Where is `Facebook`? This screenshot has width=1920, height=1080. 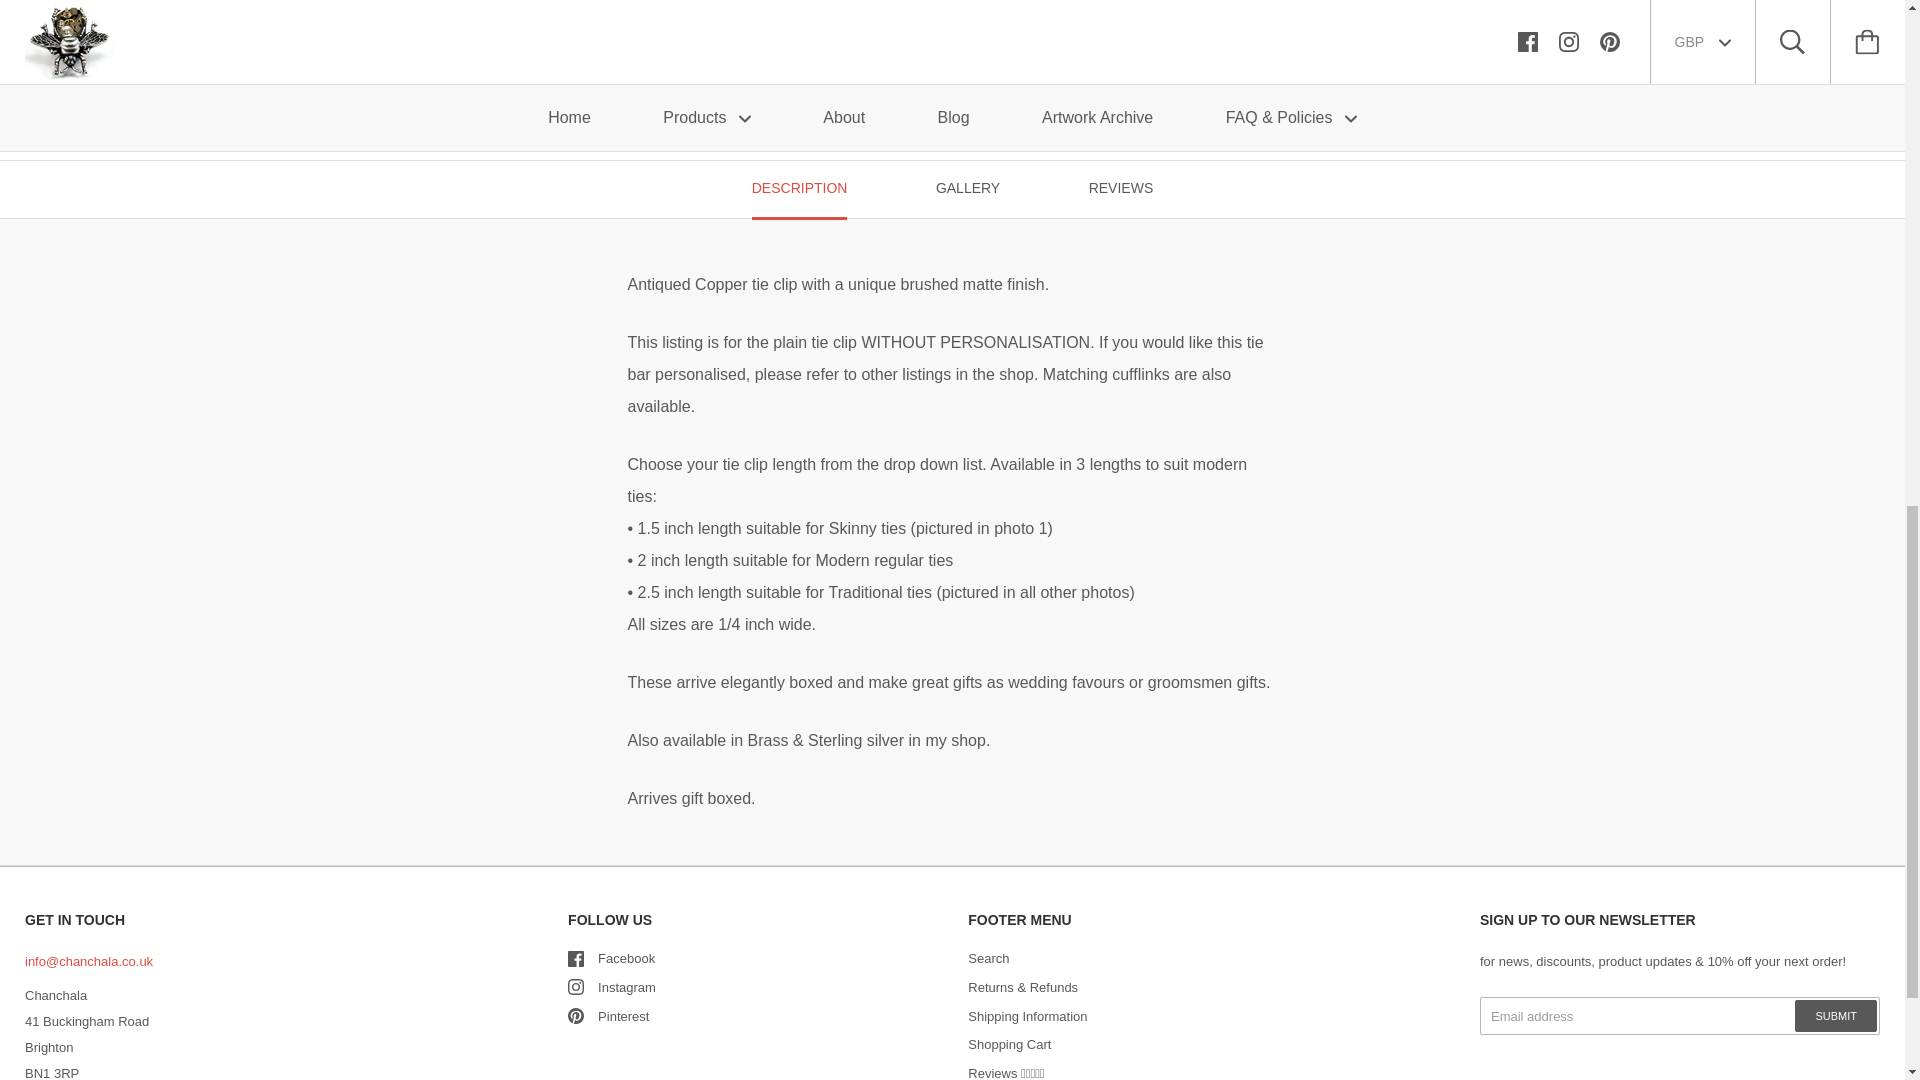 Facebook is located at coordinates (576, 958).